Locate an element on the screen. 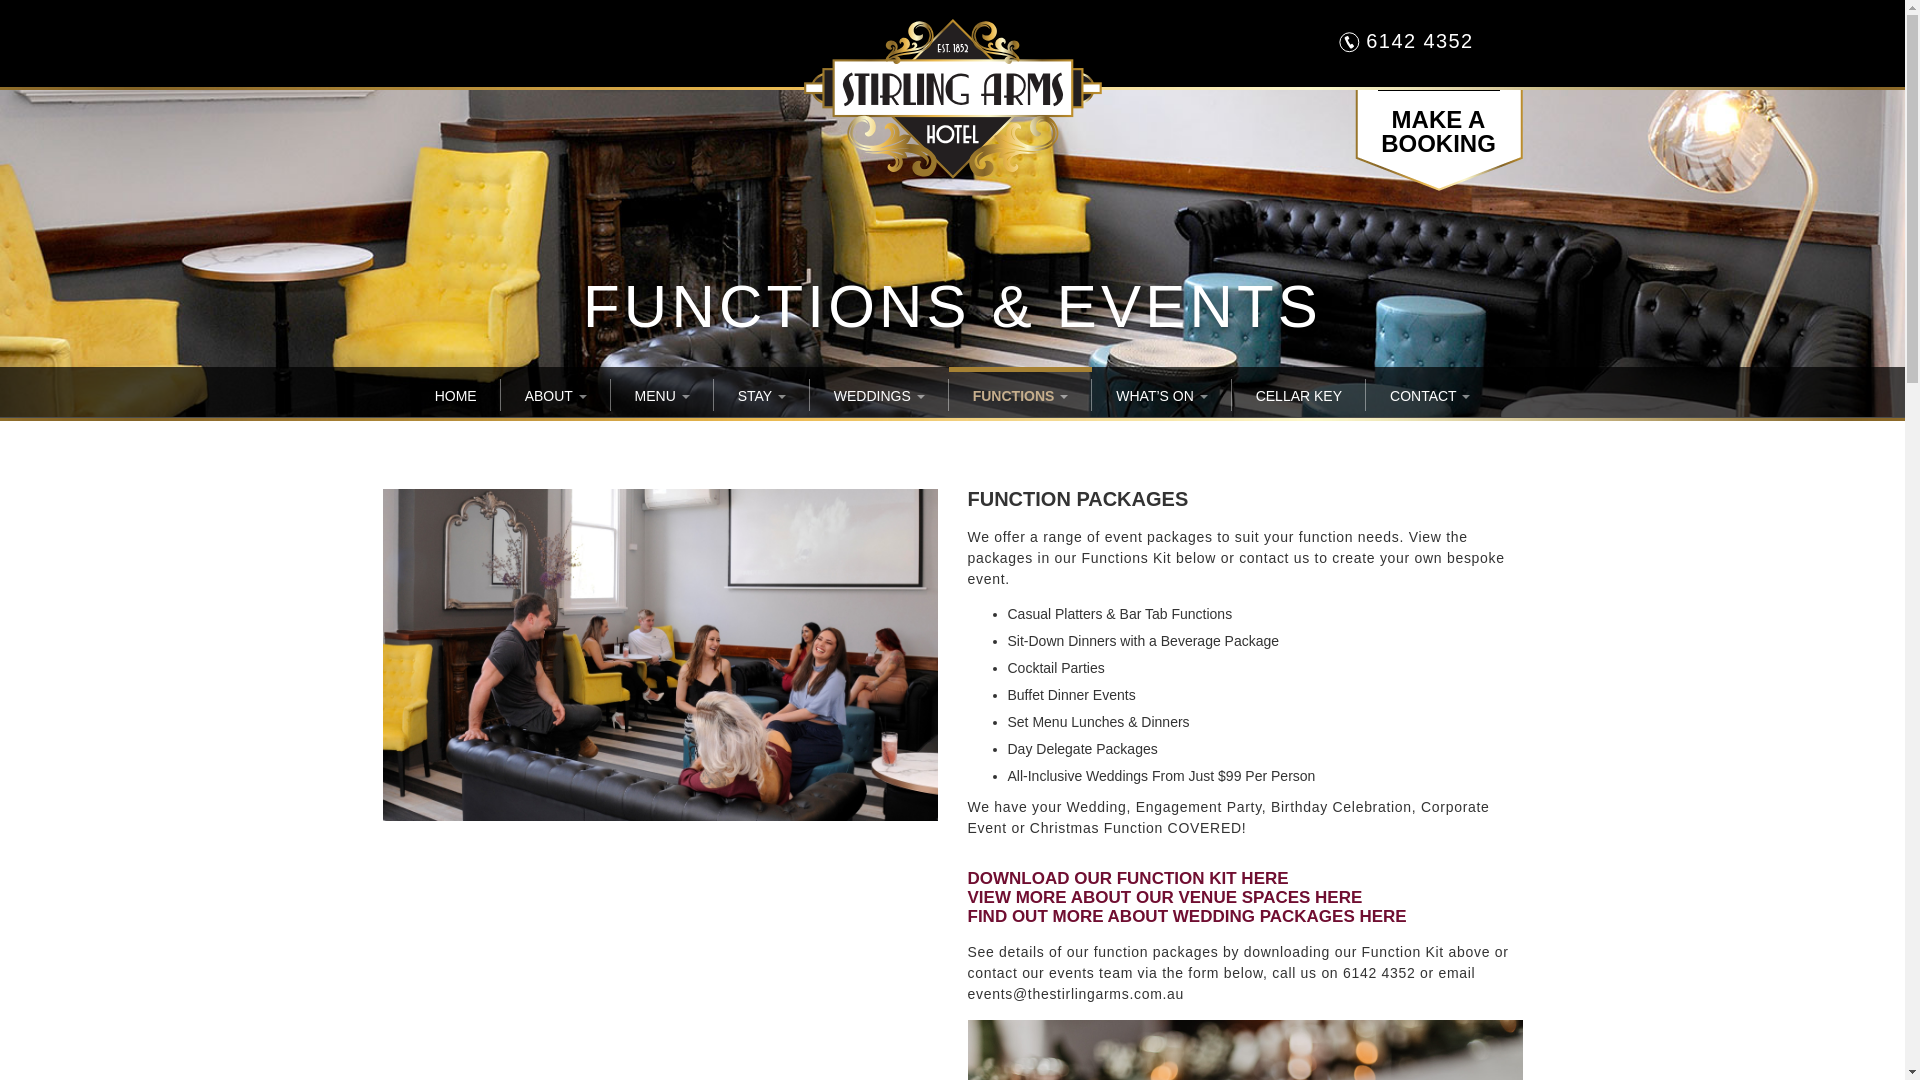 Image resolution: width=1920 pixels, height=1080 pixels. HOME is located at coordinates (456, 394).